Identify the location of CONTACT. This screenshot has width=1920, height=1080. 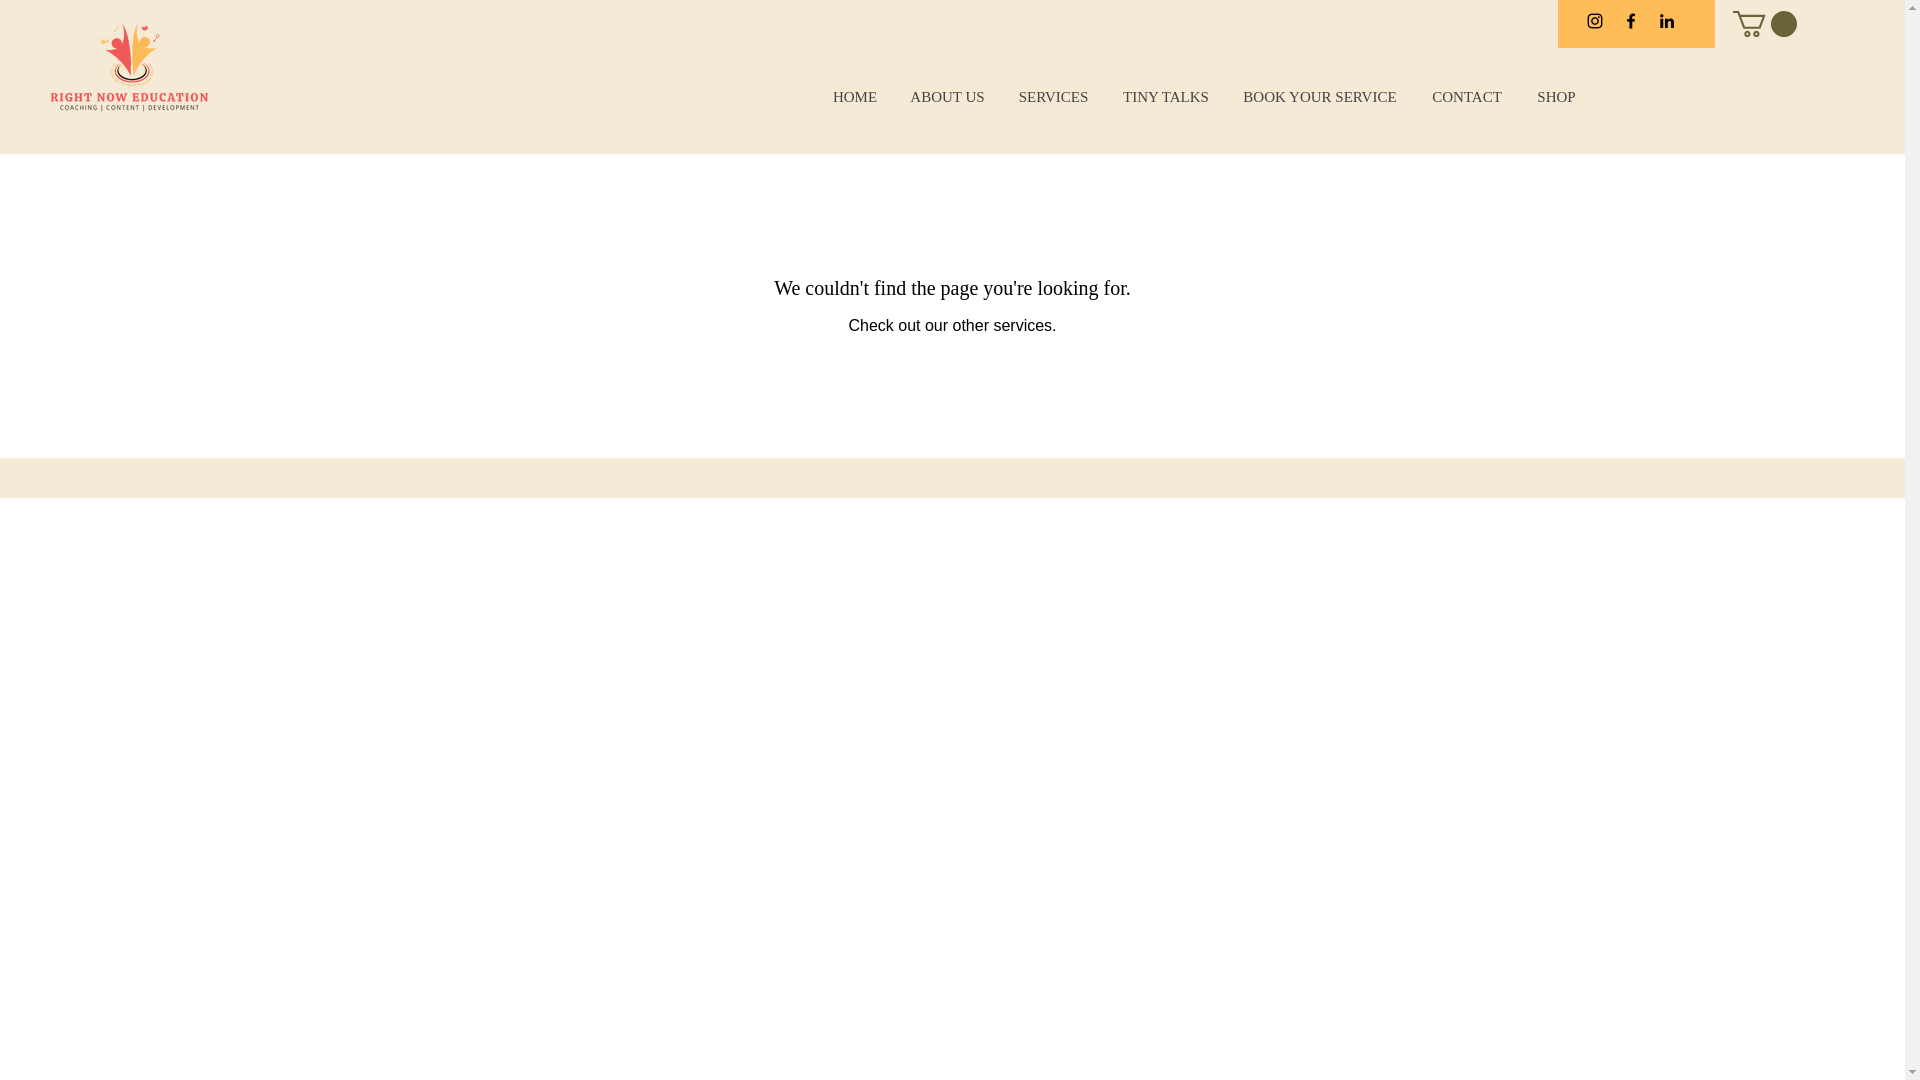
(1466, 96).